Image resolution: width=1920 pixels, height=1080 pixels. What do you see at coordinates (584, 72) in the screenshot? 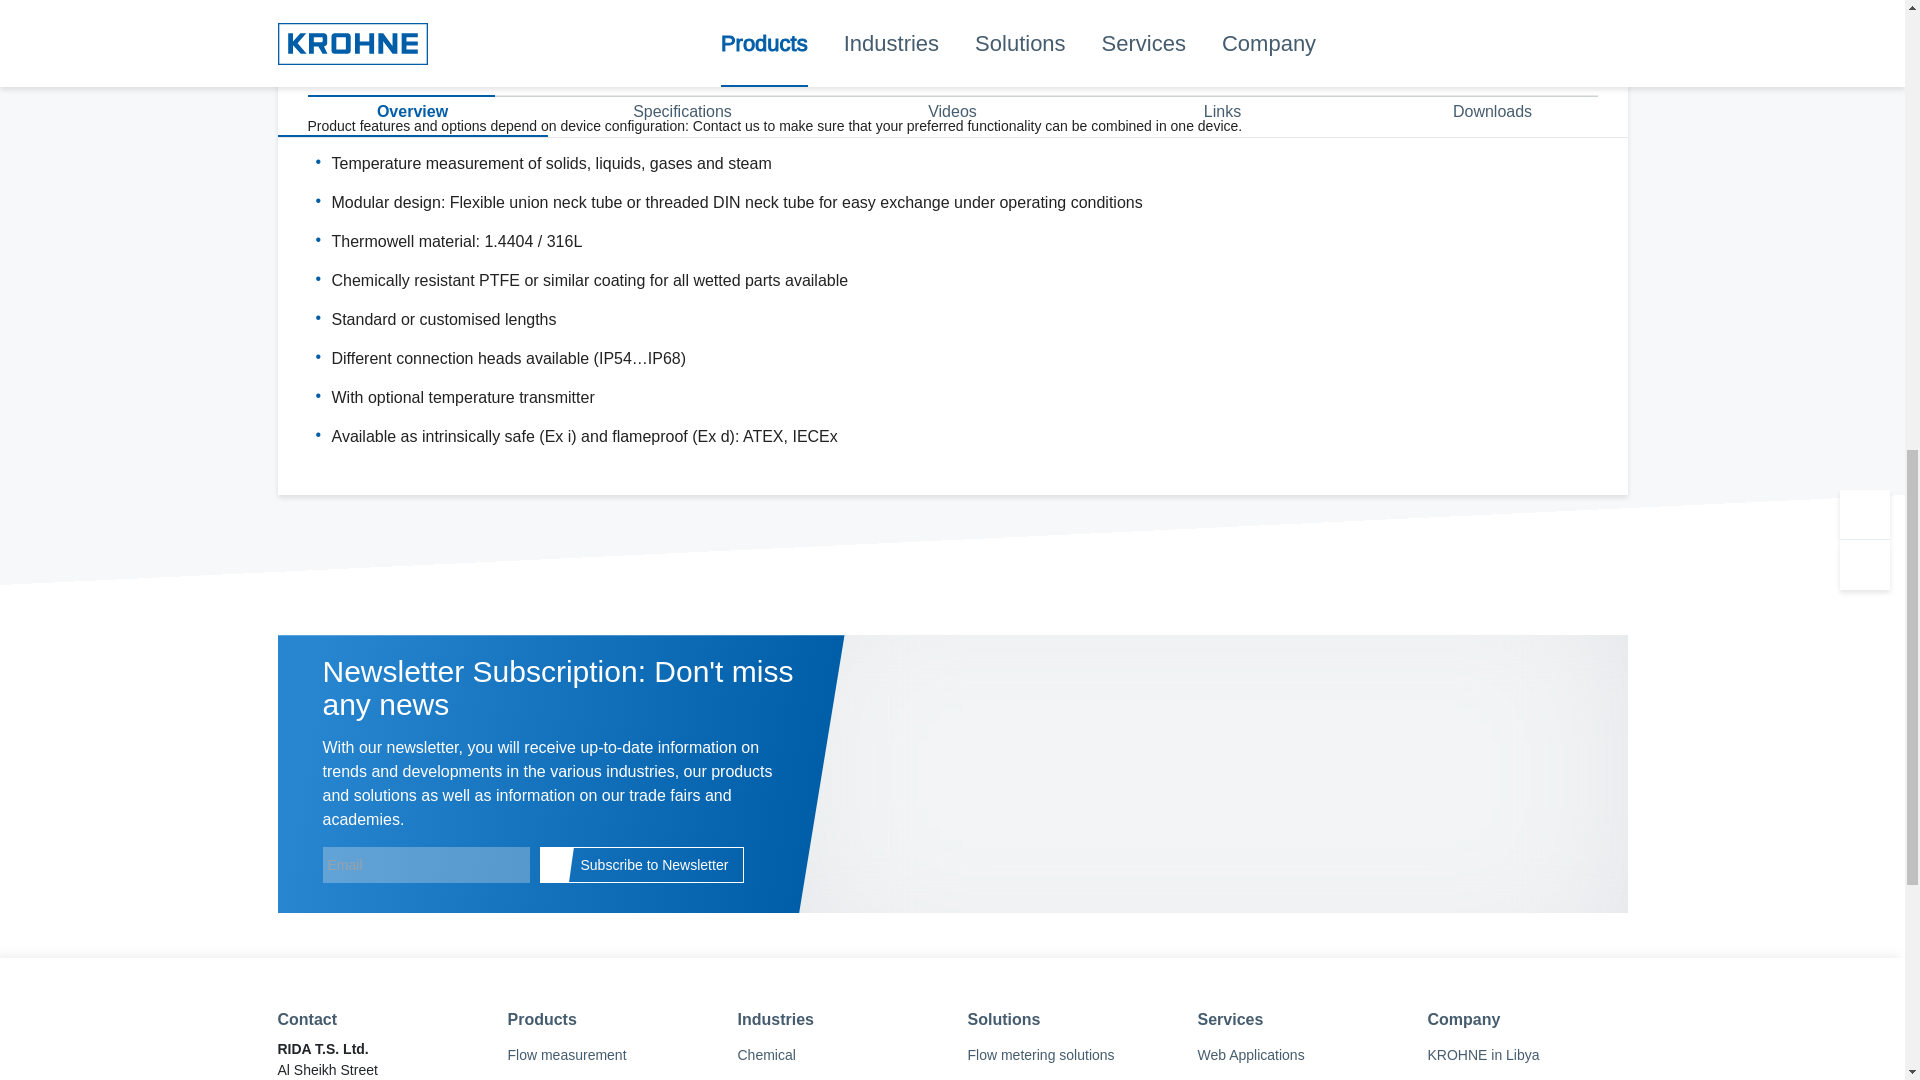
I see `Typical applications` at bounding box center [584, 72].